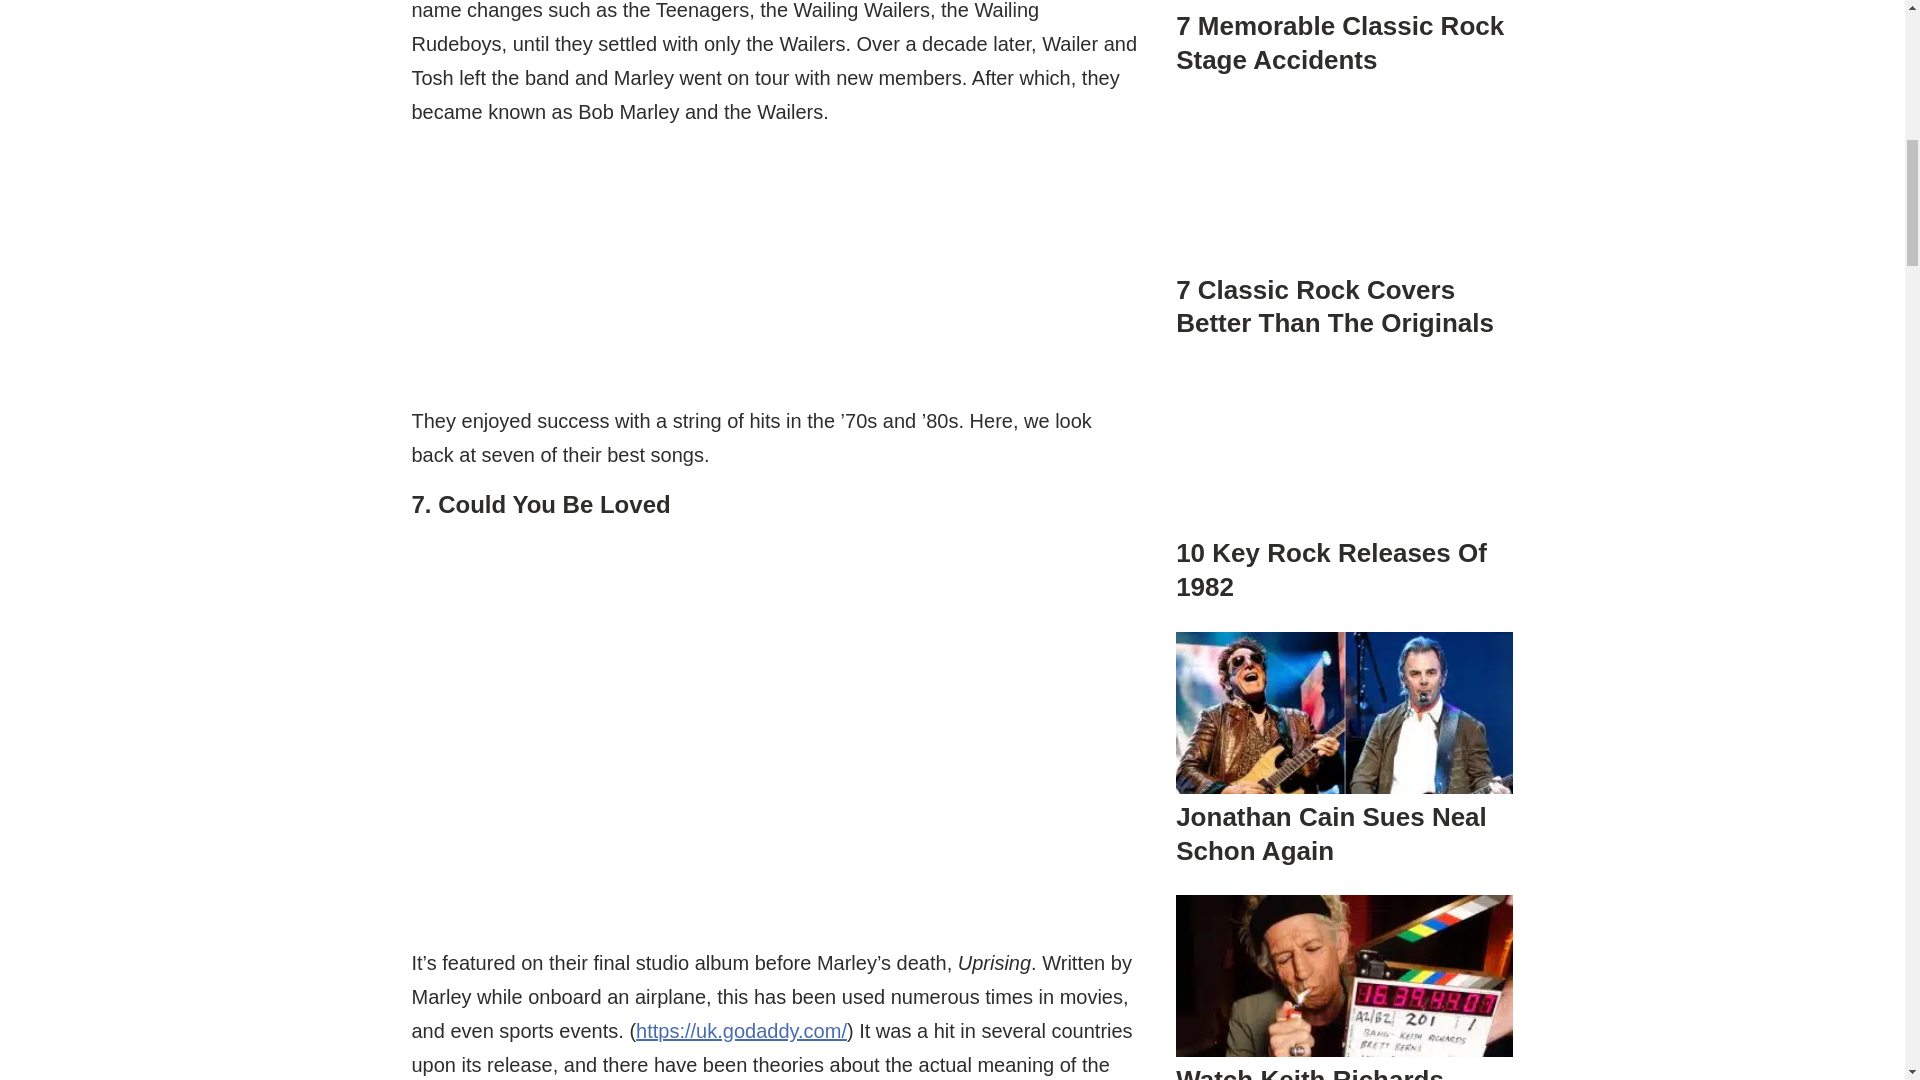 This screenshot has height=1080, width=1920. Describe the element at coordinates (1344, 216) in the screenshot. I see `7 Classic Rock Covers Better Than the Originals` at that location.